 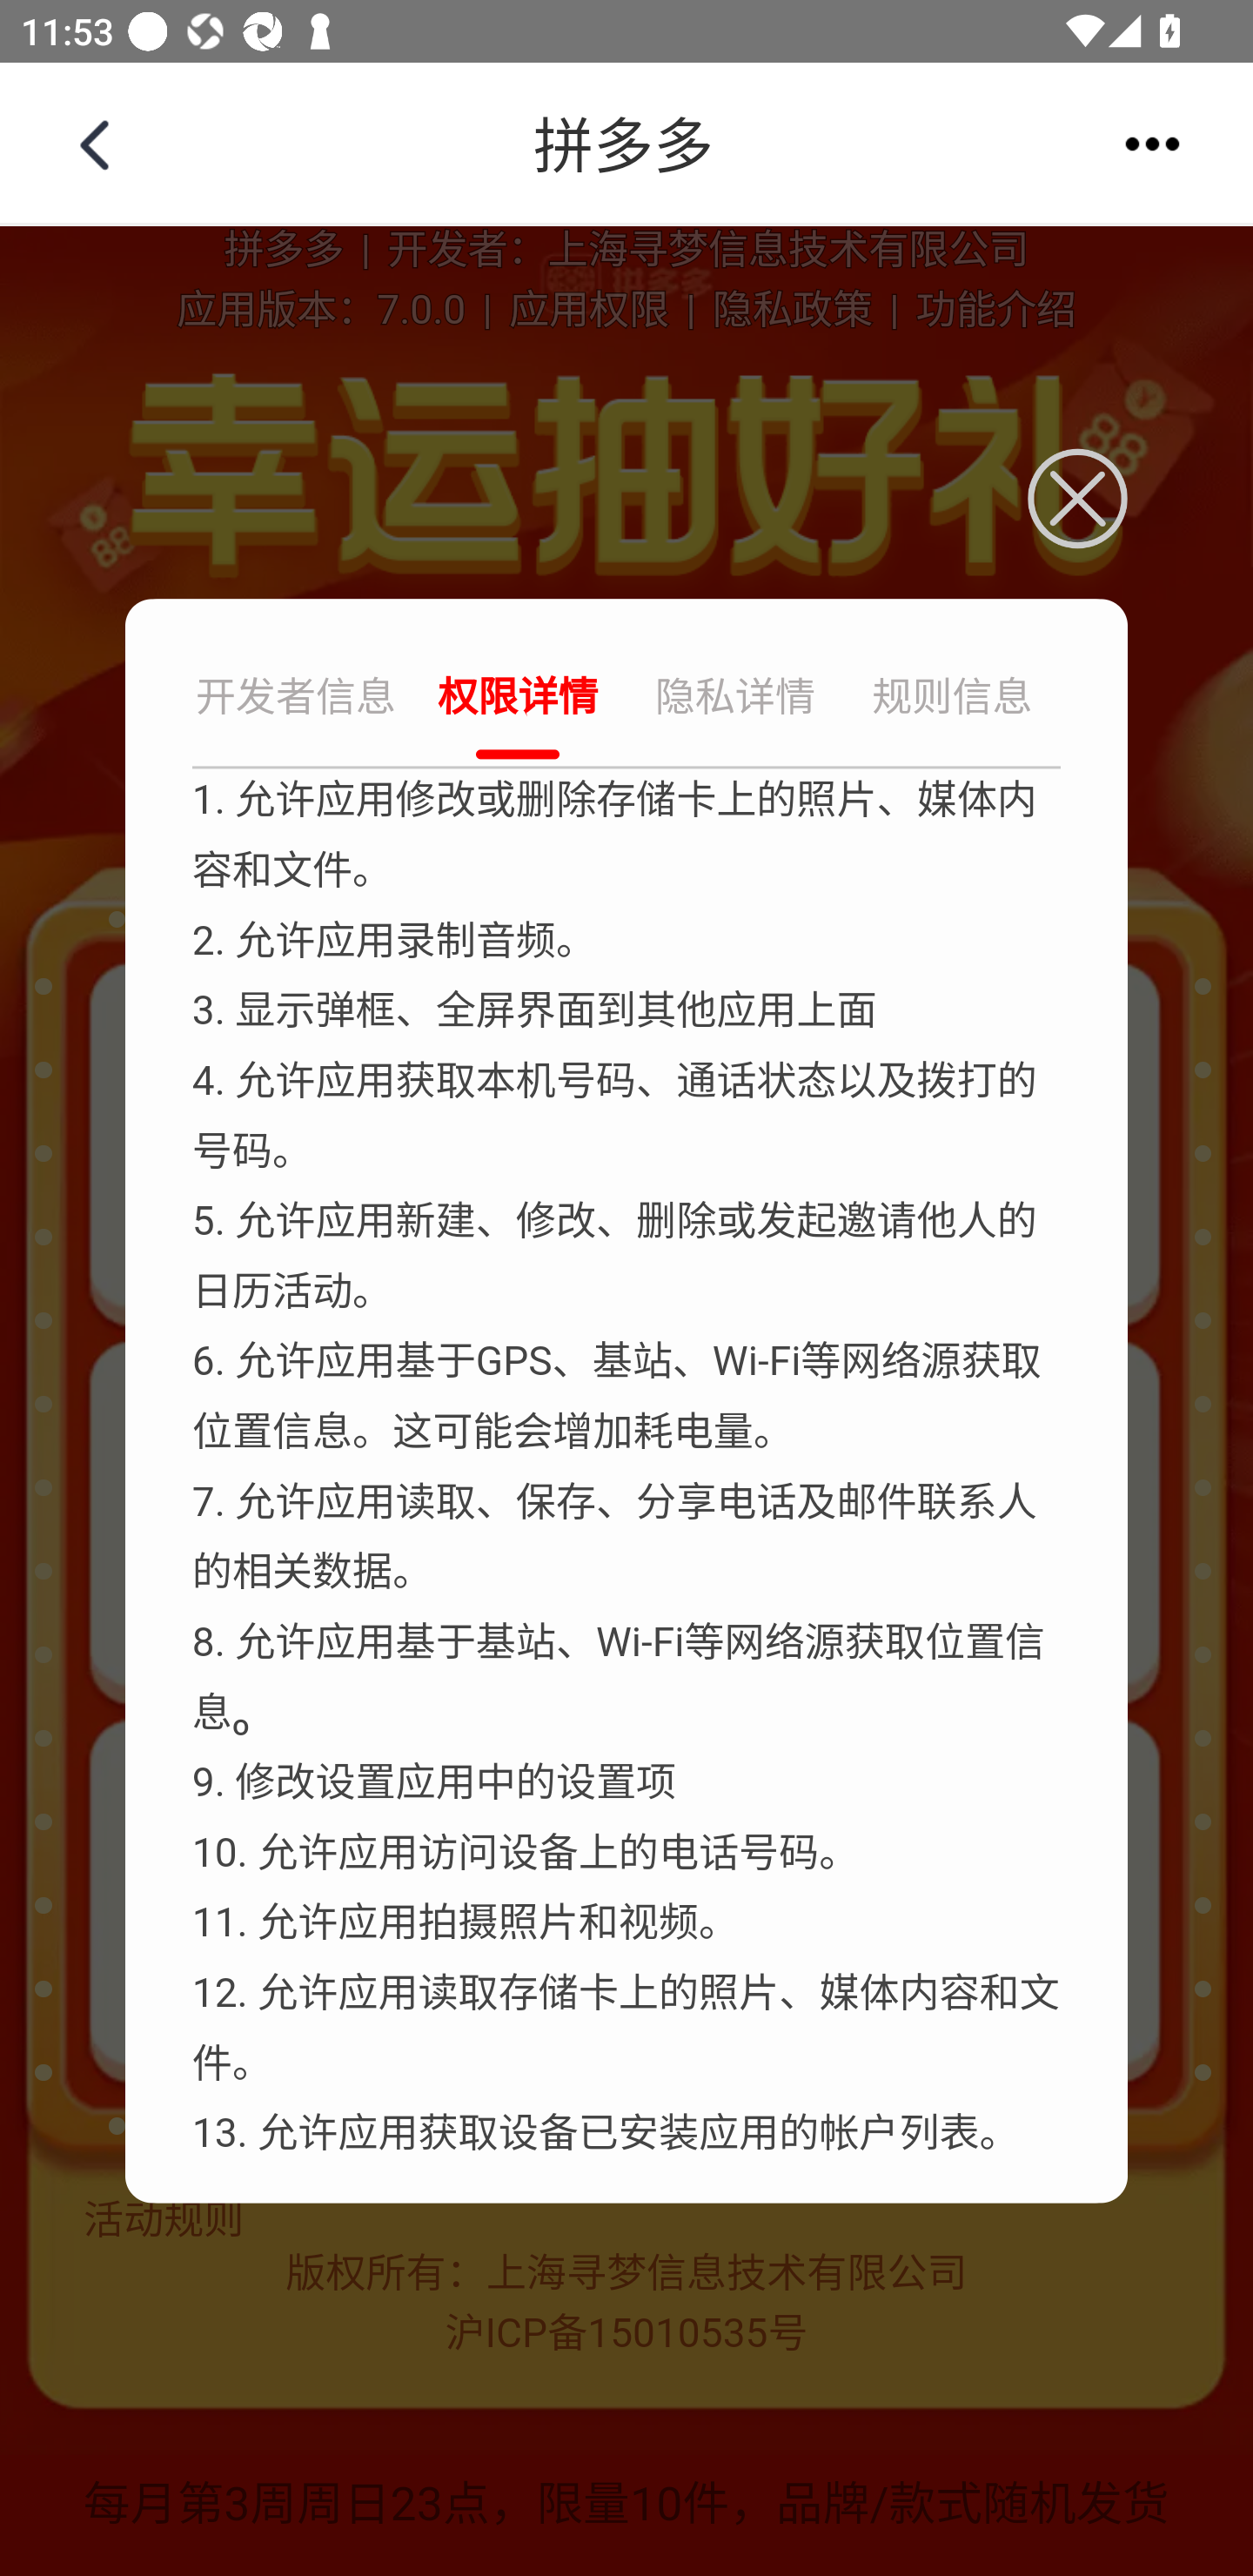 I want to click on 隐私详情, so click(x=736, y=700).